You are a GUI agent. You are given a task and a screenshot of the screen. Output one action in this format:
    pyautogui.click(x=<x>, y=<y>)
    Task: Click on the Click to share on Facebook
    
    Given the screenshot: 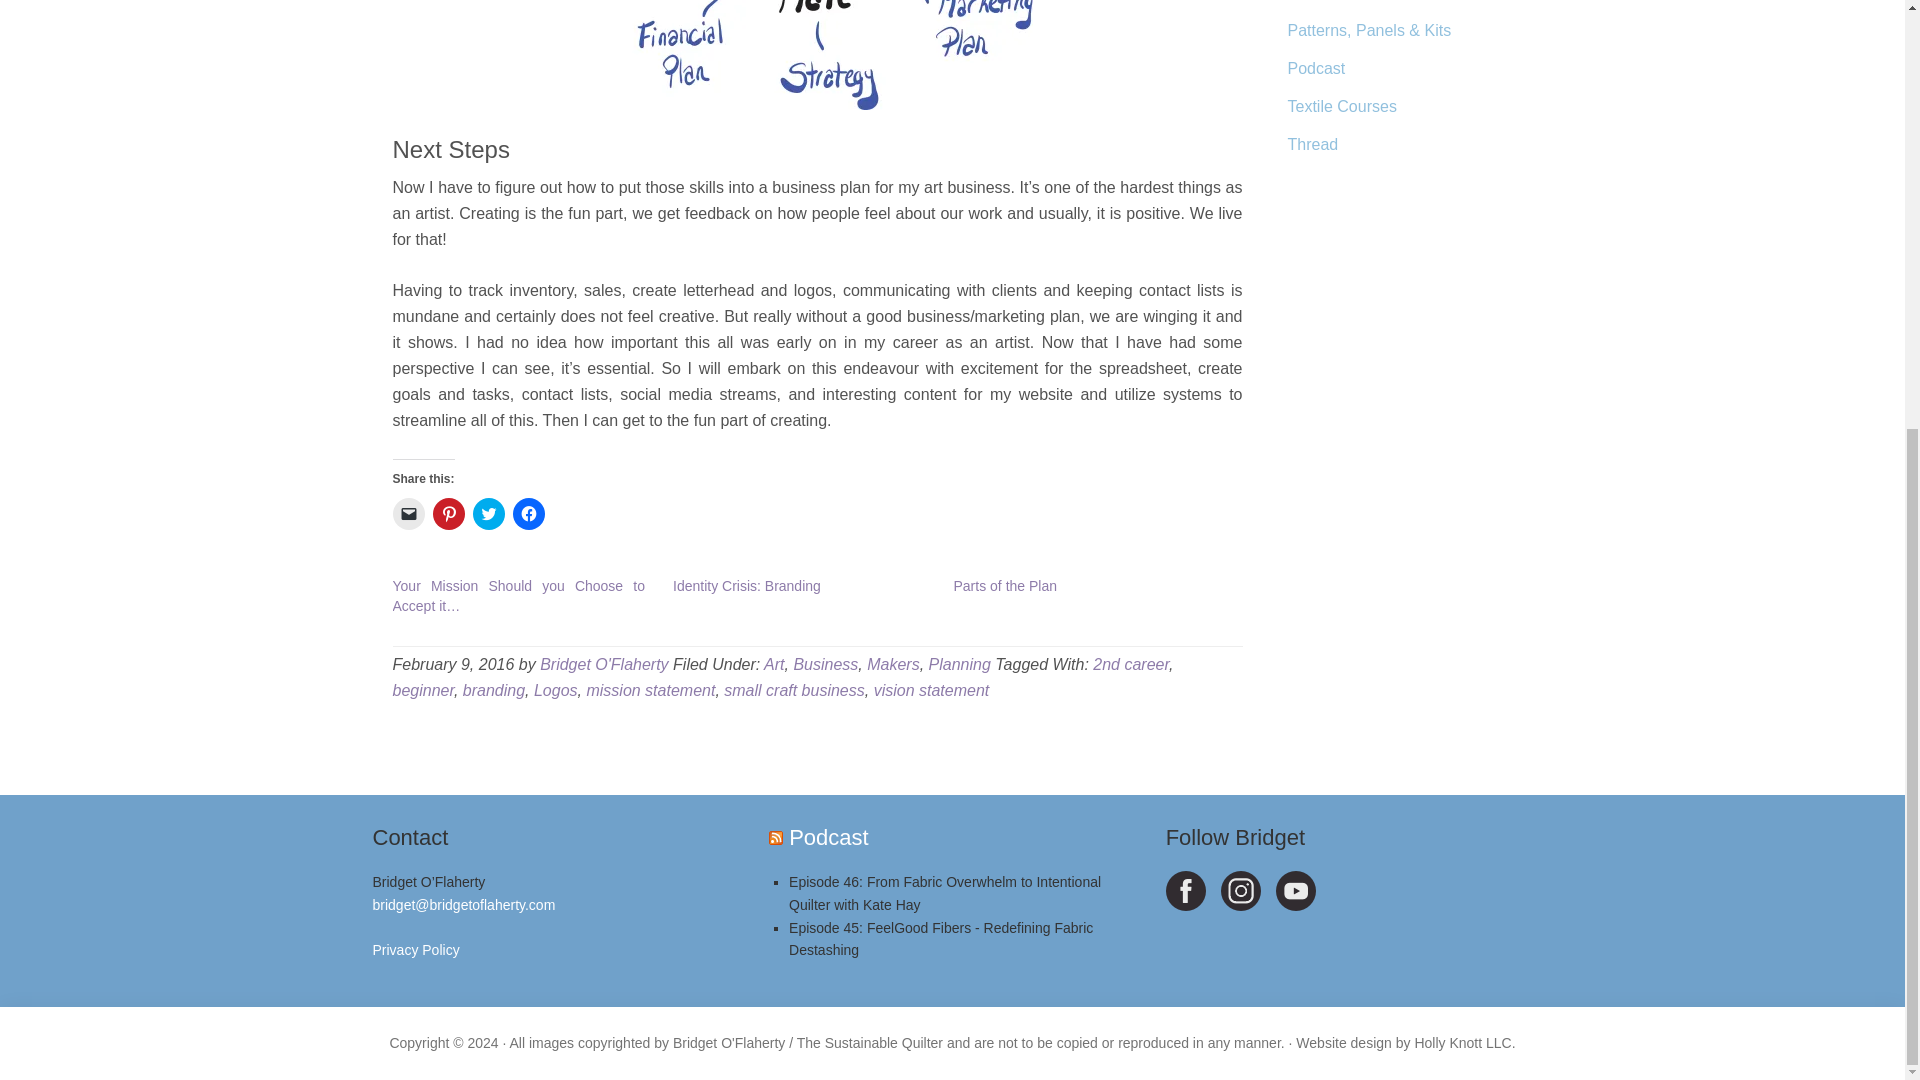 What is the action you would take?
    pyautogui.click(x=528, y=514)
    